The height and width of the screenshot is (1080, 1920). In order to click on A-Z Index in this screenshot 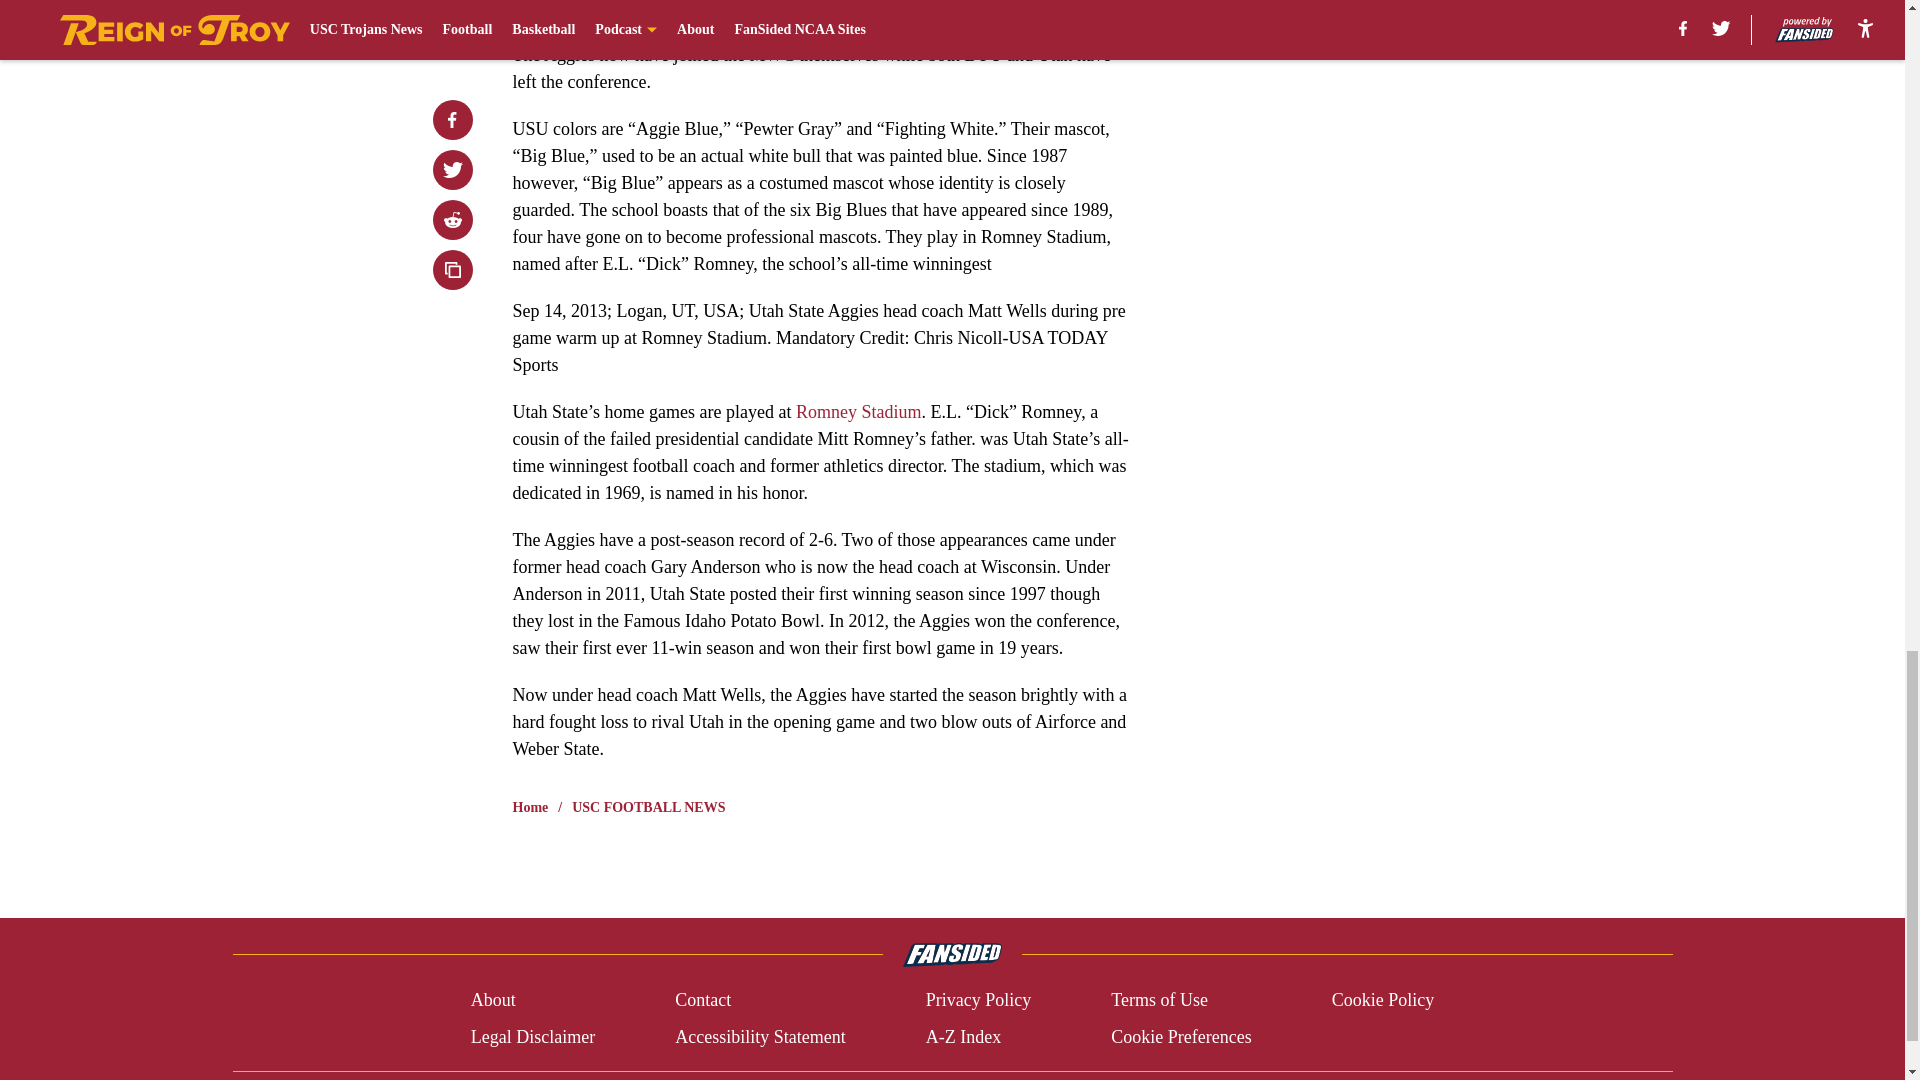, I will do `click(962, 1036)`.